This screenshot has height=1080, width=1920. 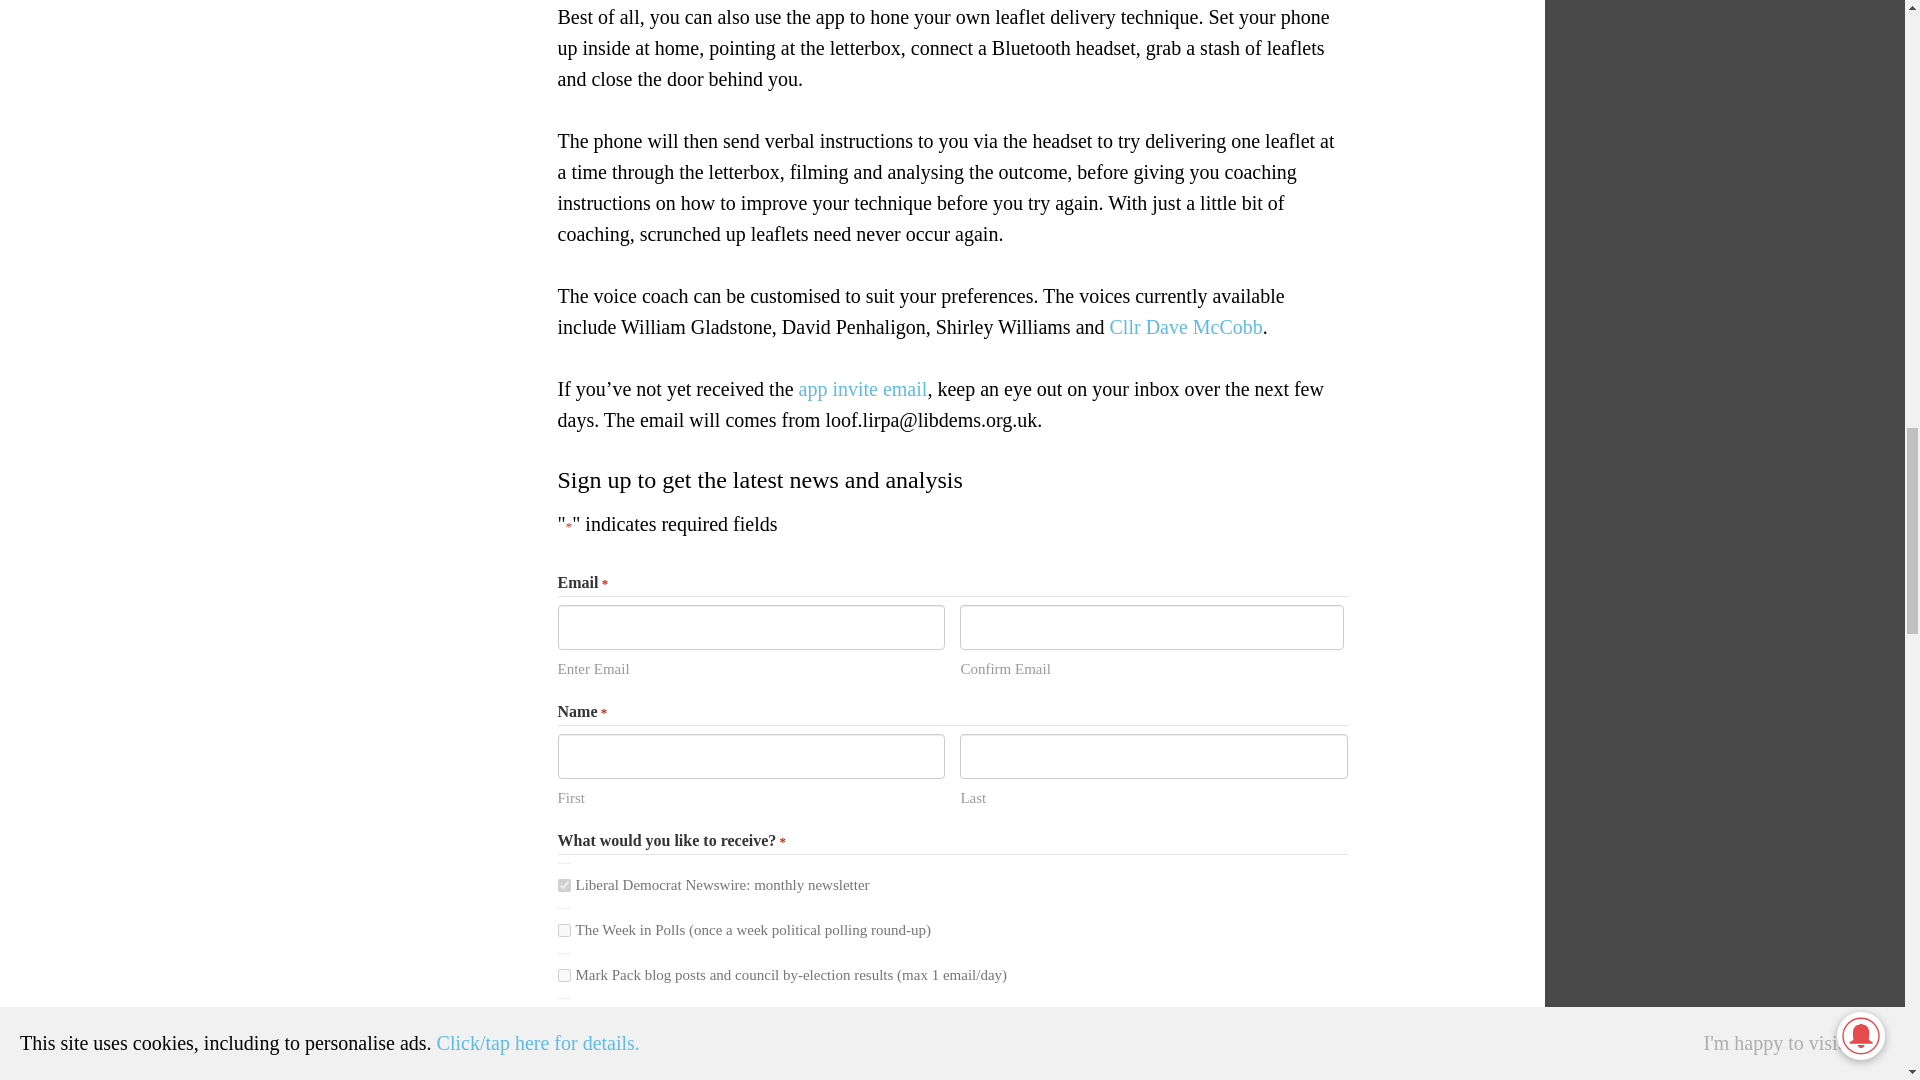 What do you see at coordinates (564, 885) in the screenshot?
I see `ldn` at bounding box center [564, 885].